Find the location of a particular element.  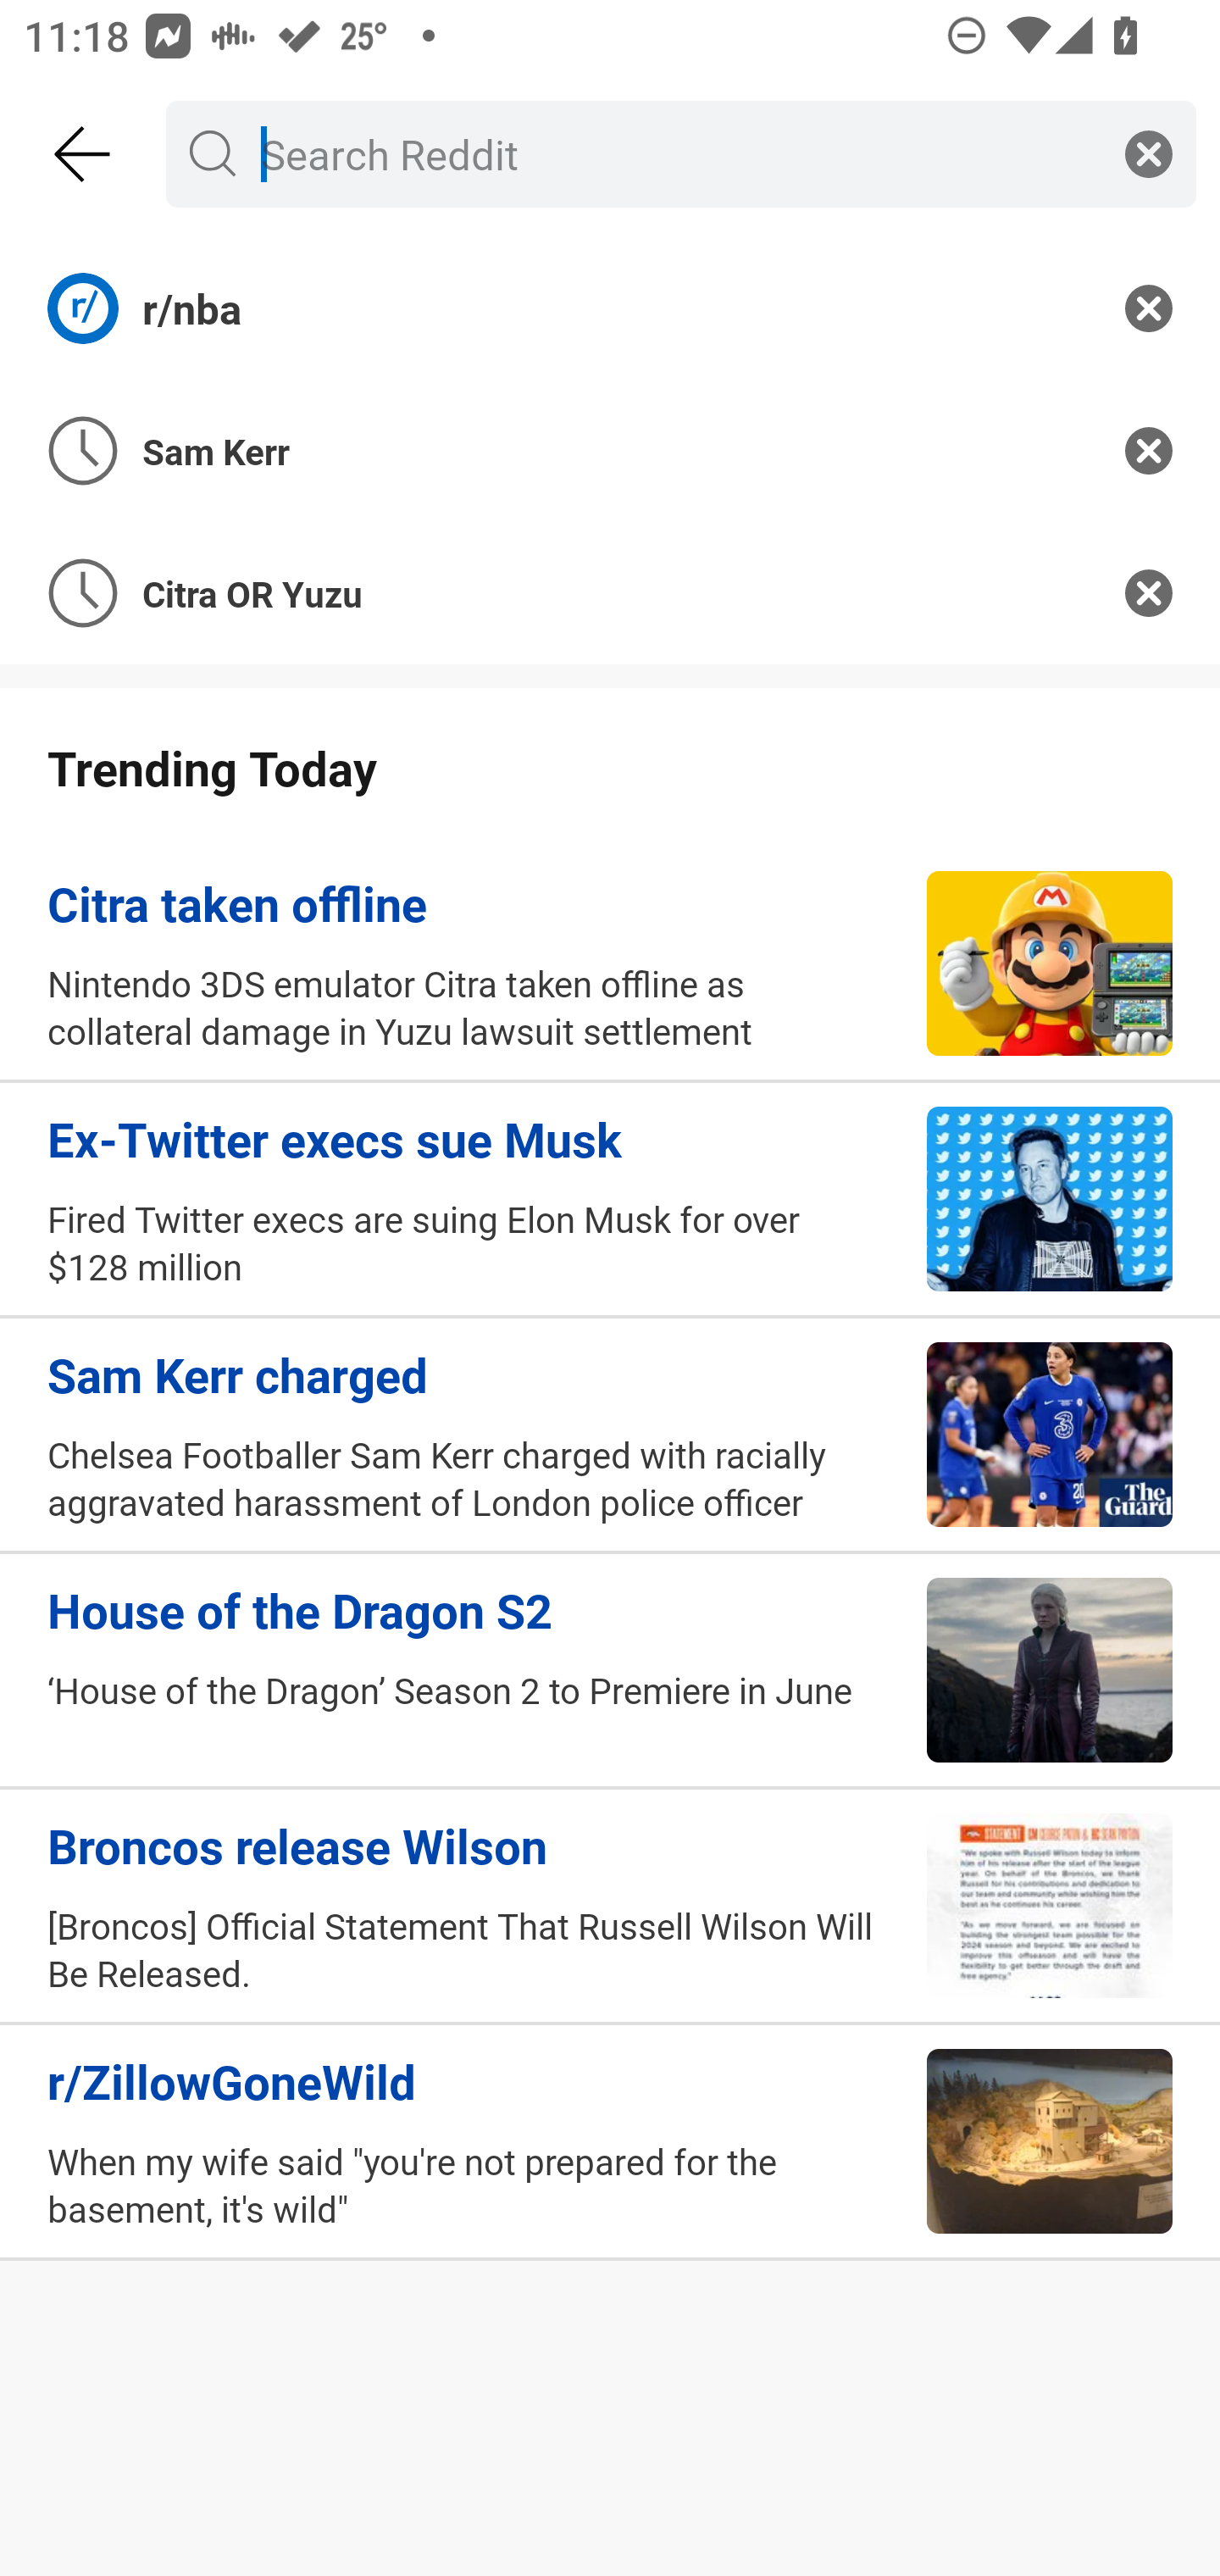

Back is located at coordinates (83, 154).